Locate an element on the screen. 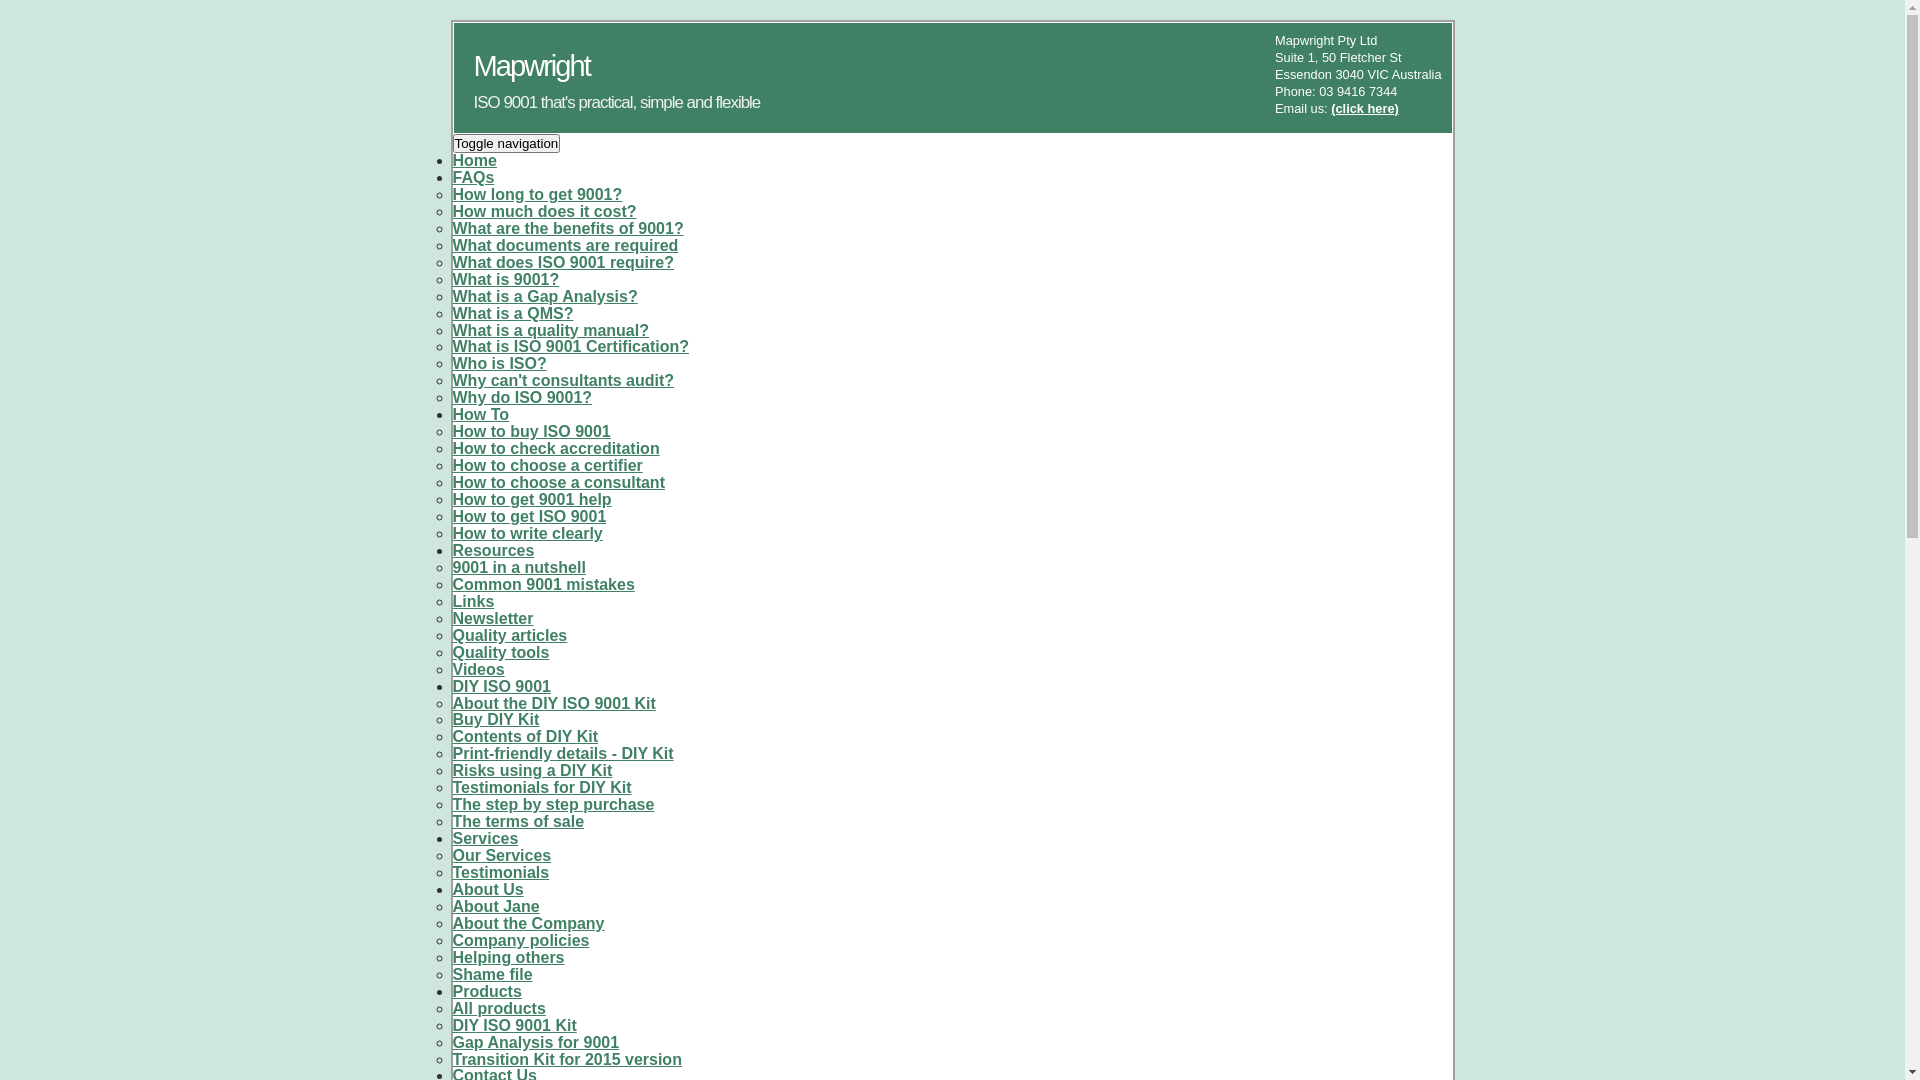  How to write clearly is located at coordinates (527, 534).